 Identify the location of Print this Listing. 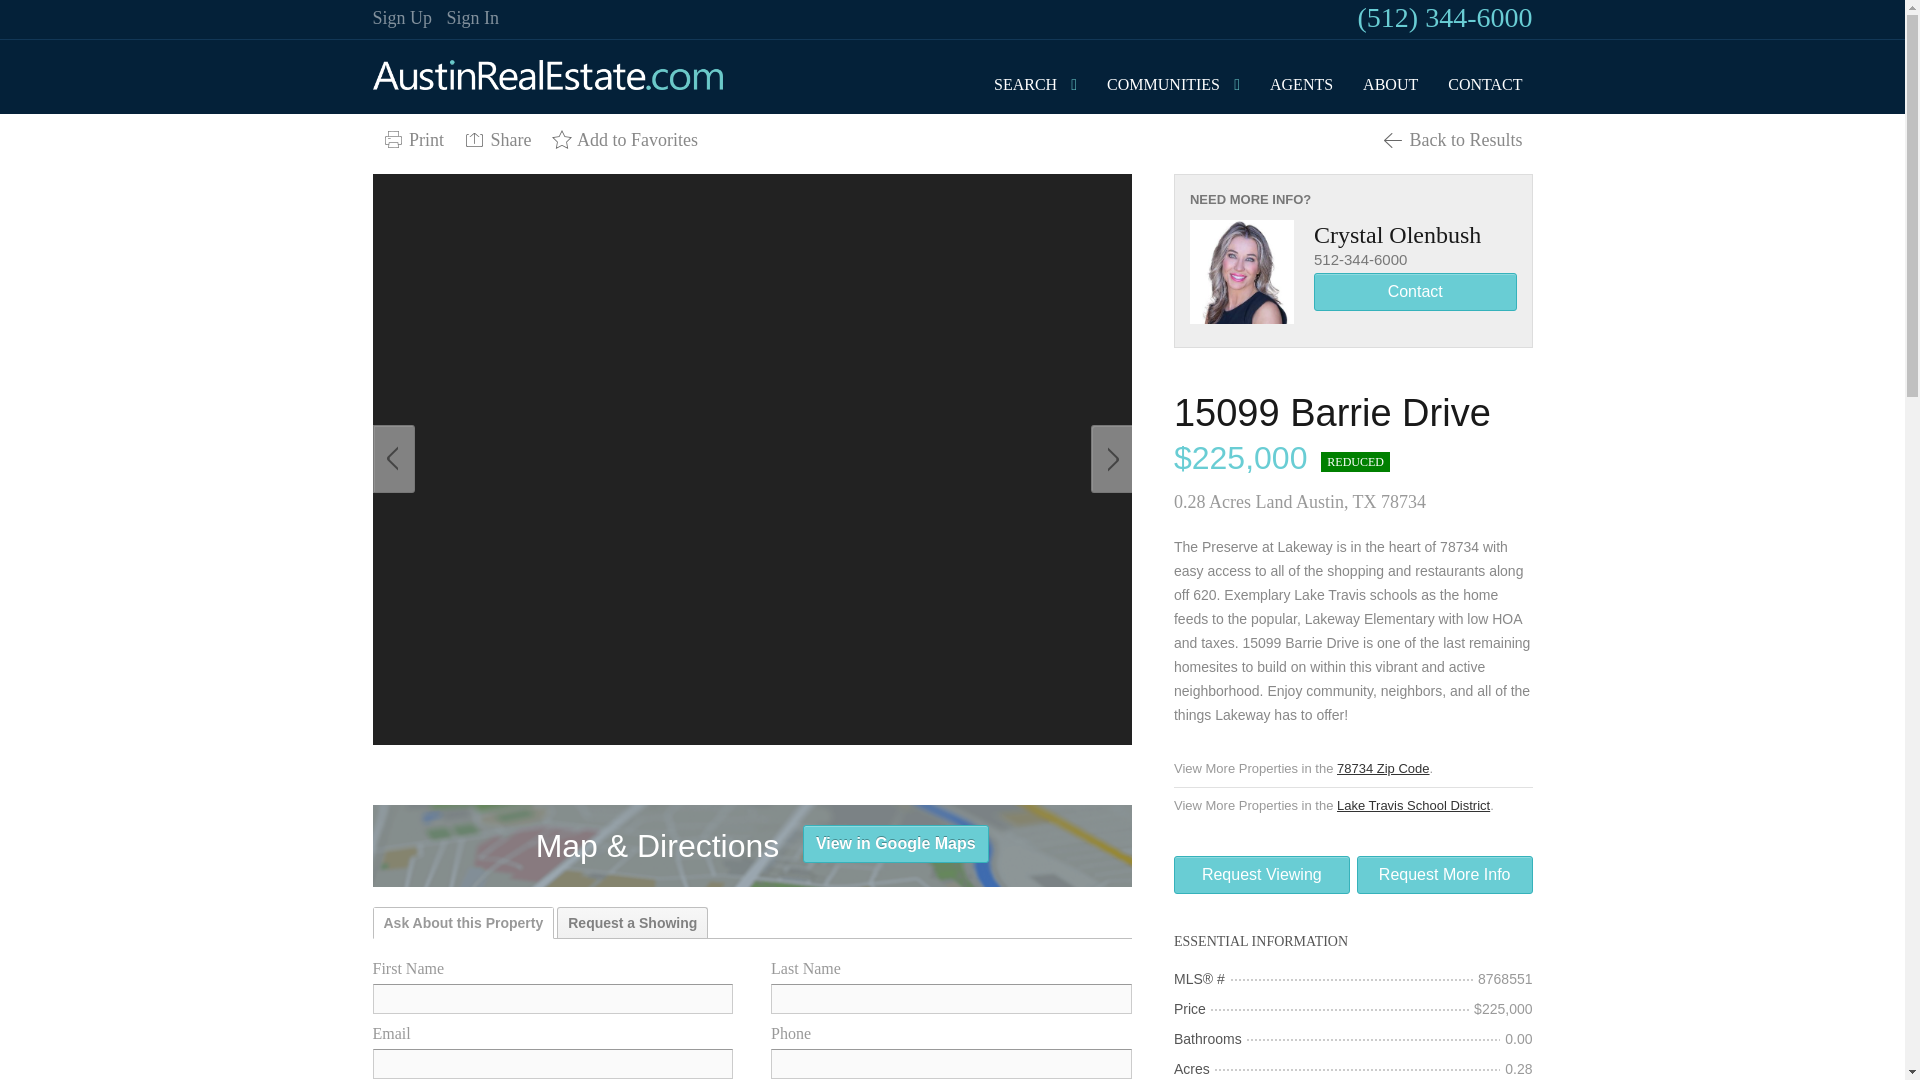
(412, 140).